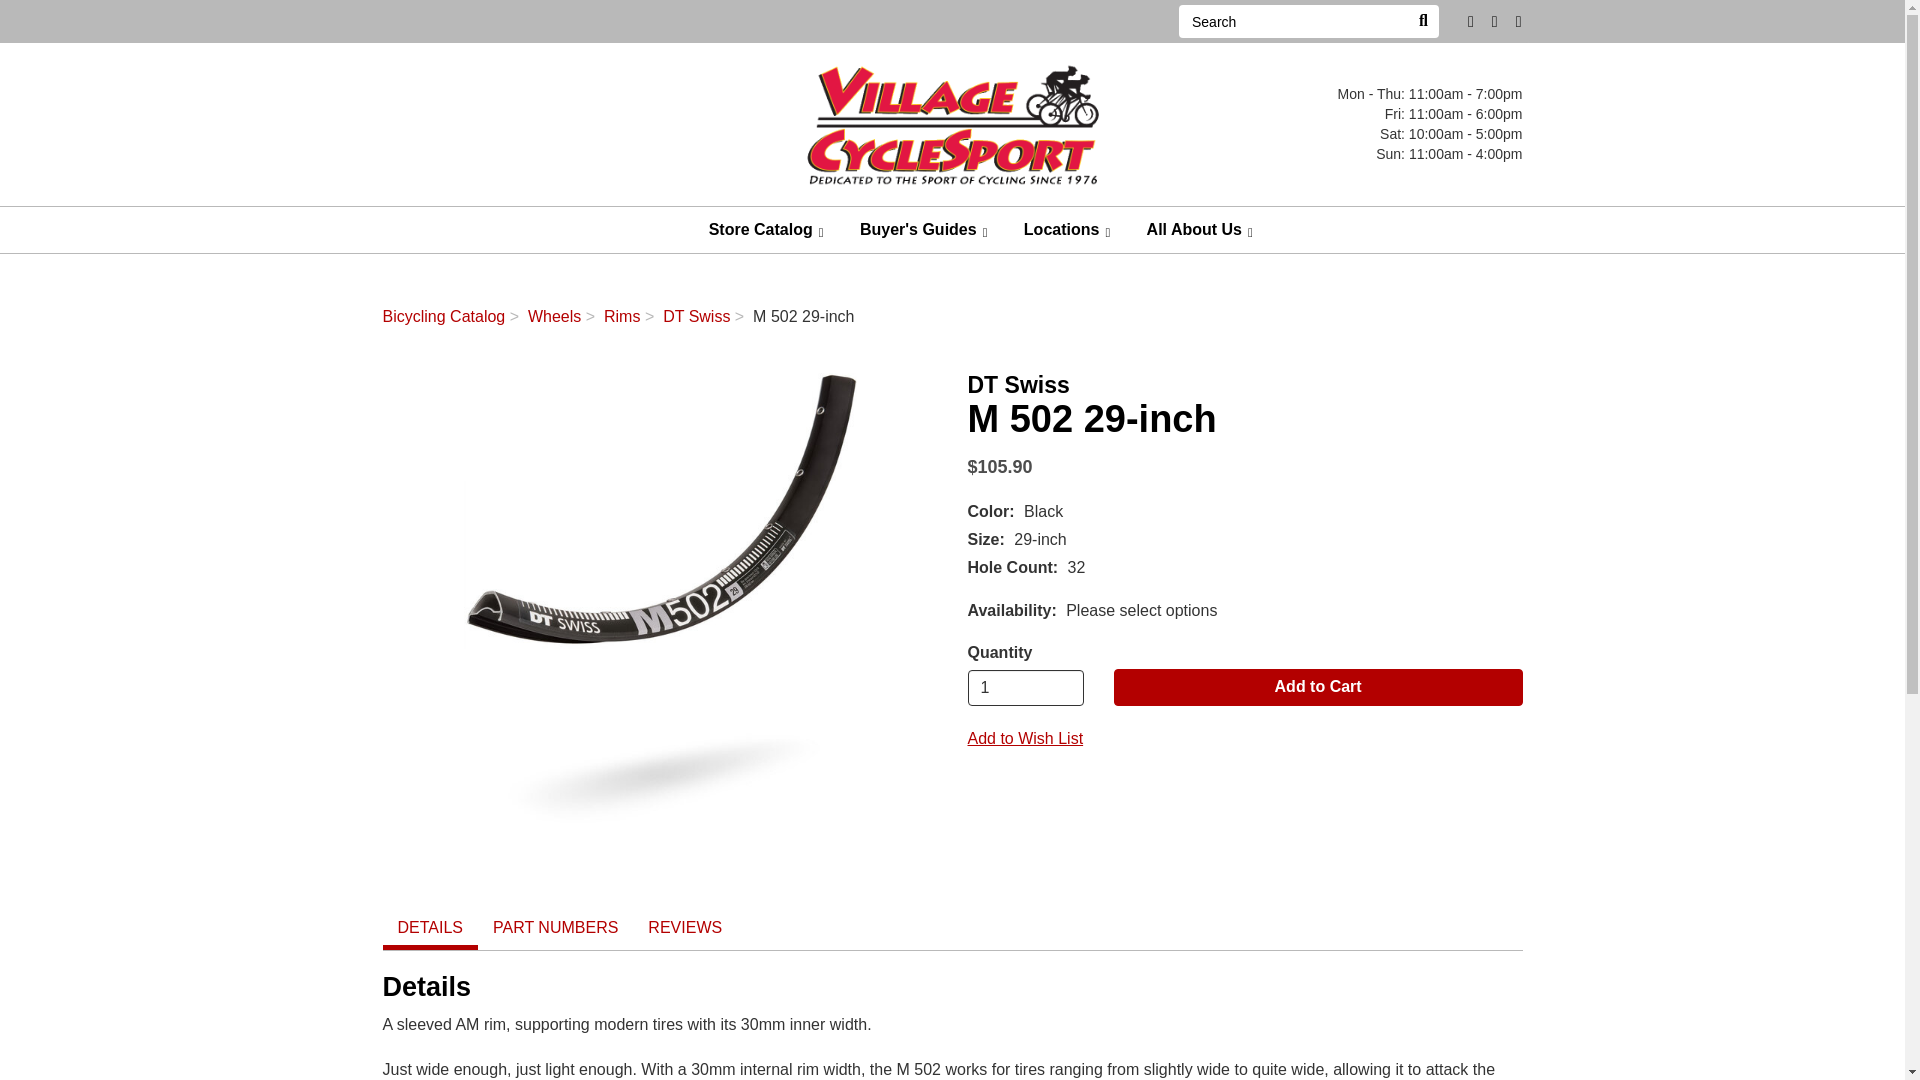 This screenshot has width=1920, height=1080. I want to click on 1, so click(1026, 688).